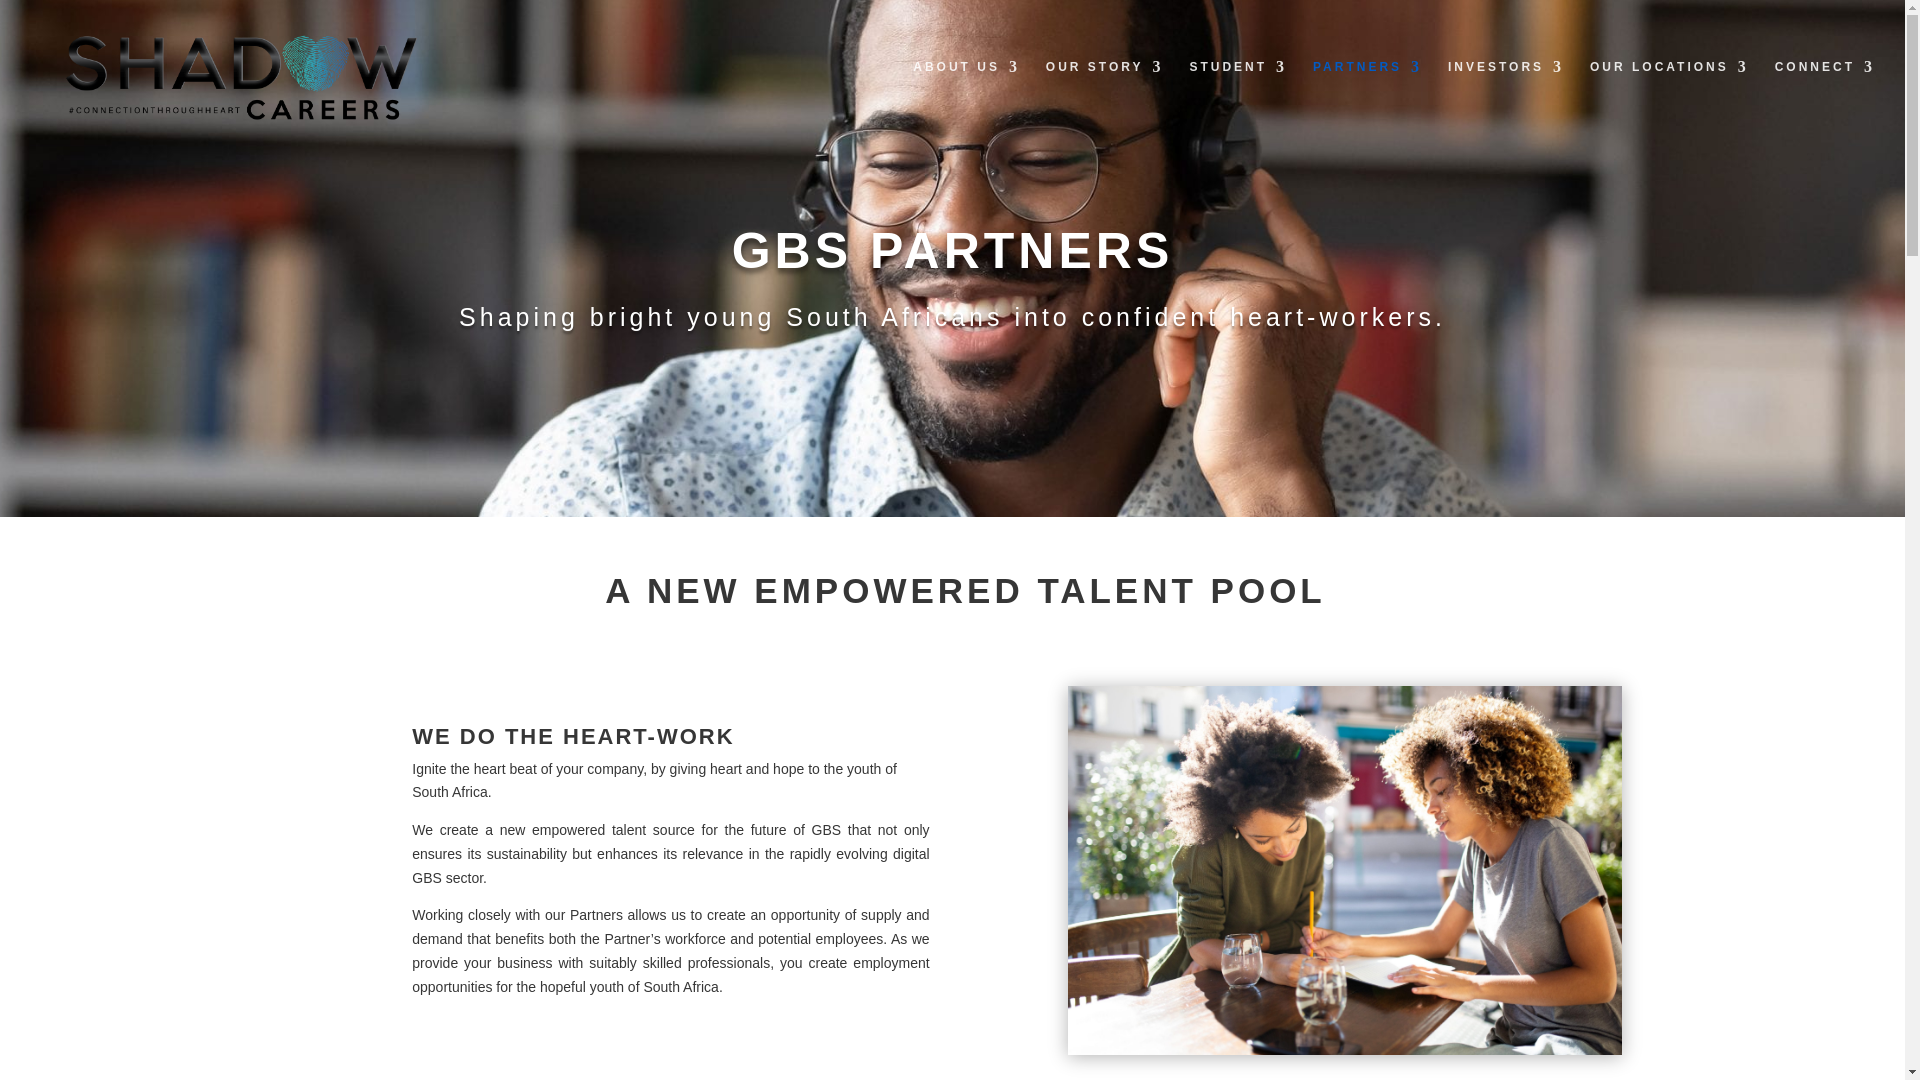  I want to click on ABOUT US, so click(966, 96).